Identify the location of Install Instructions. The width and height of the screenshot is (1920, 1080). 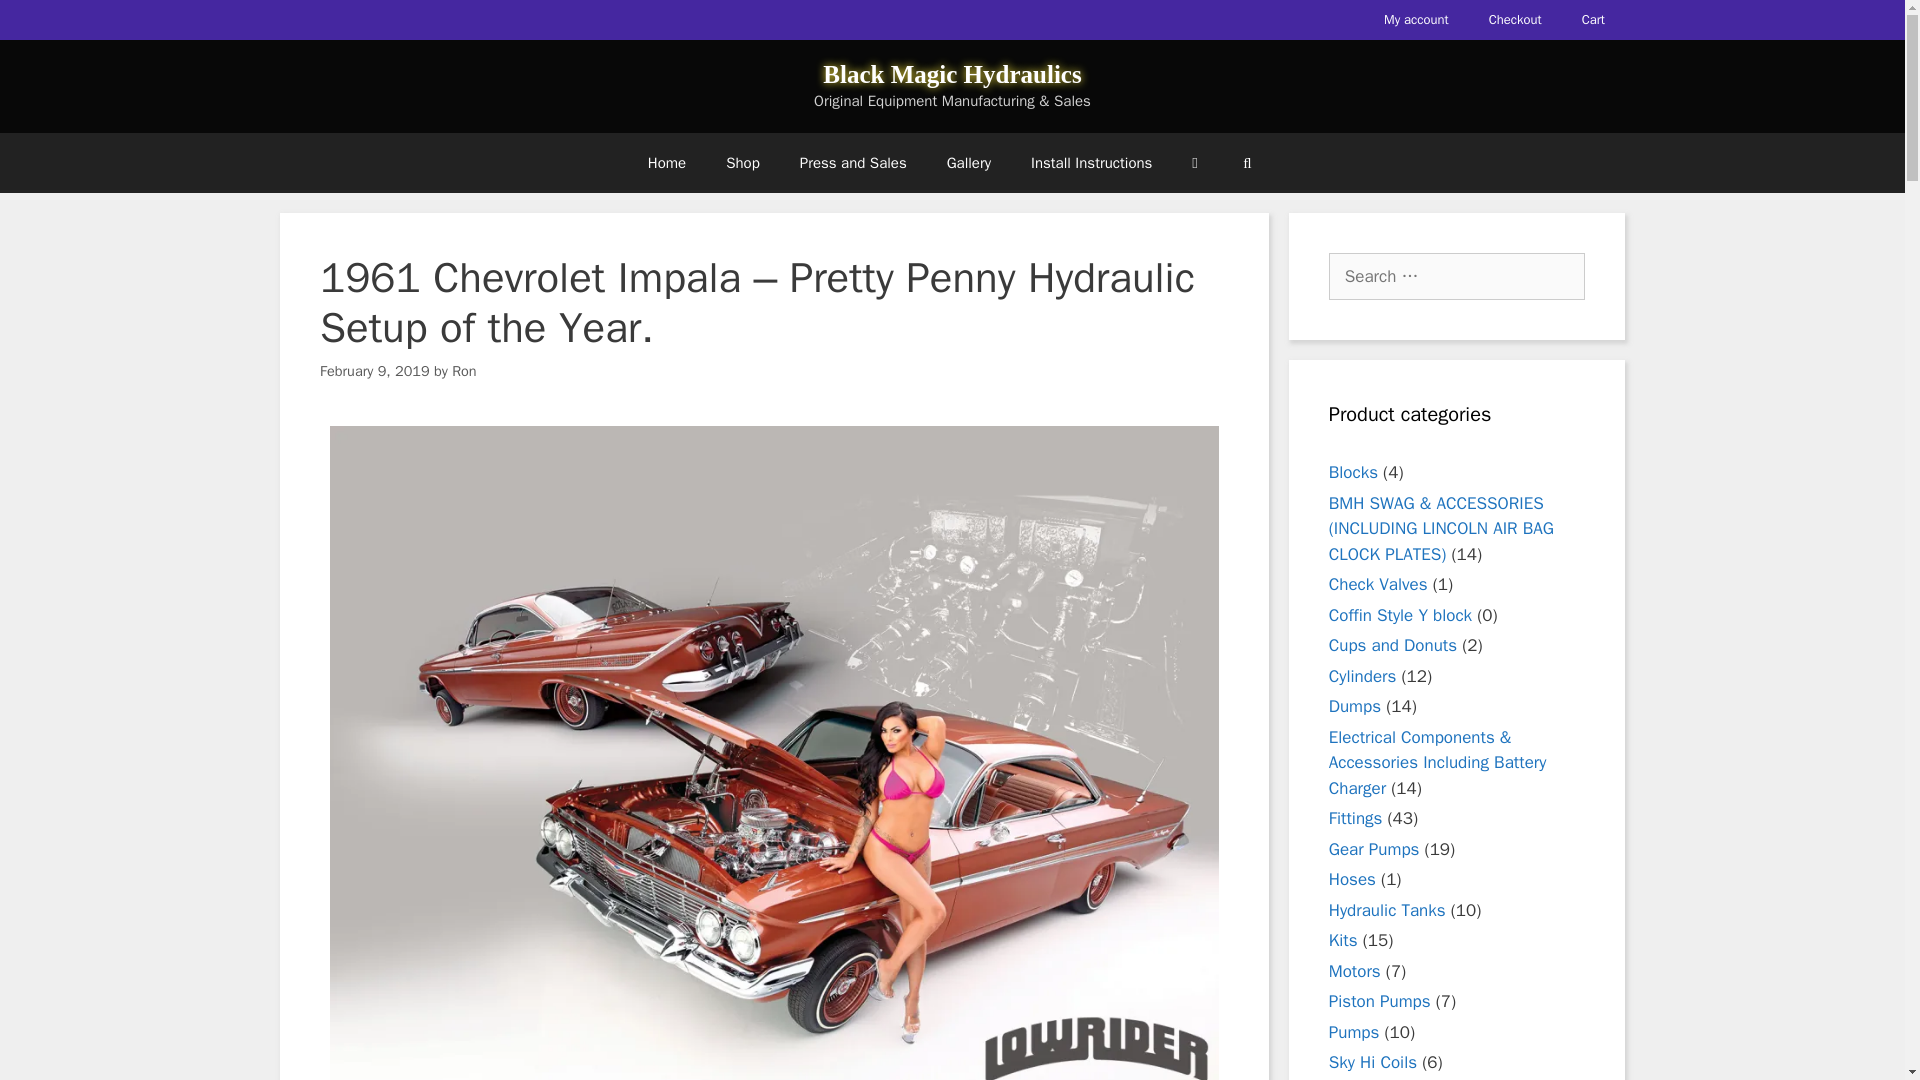
(1091, 162).